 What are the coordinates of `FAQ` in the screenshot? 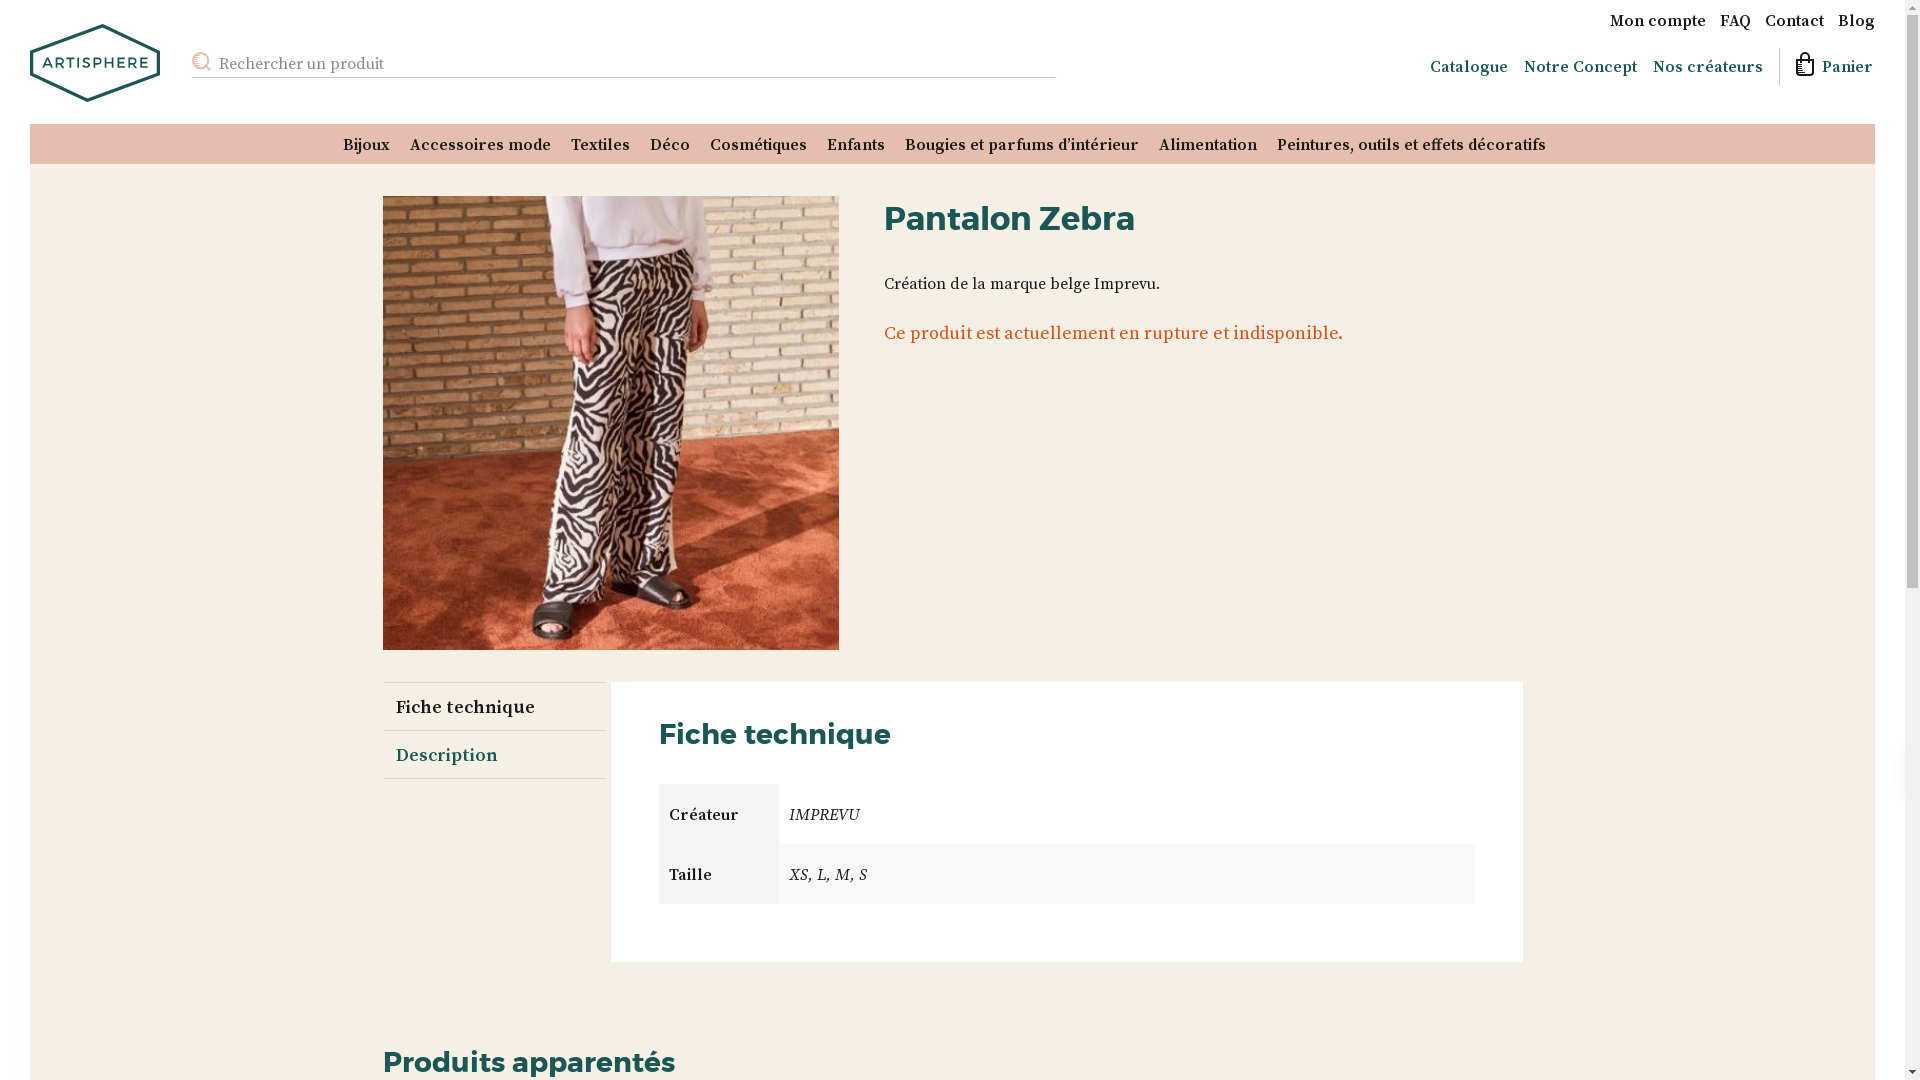 It's located at (1736, 20).